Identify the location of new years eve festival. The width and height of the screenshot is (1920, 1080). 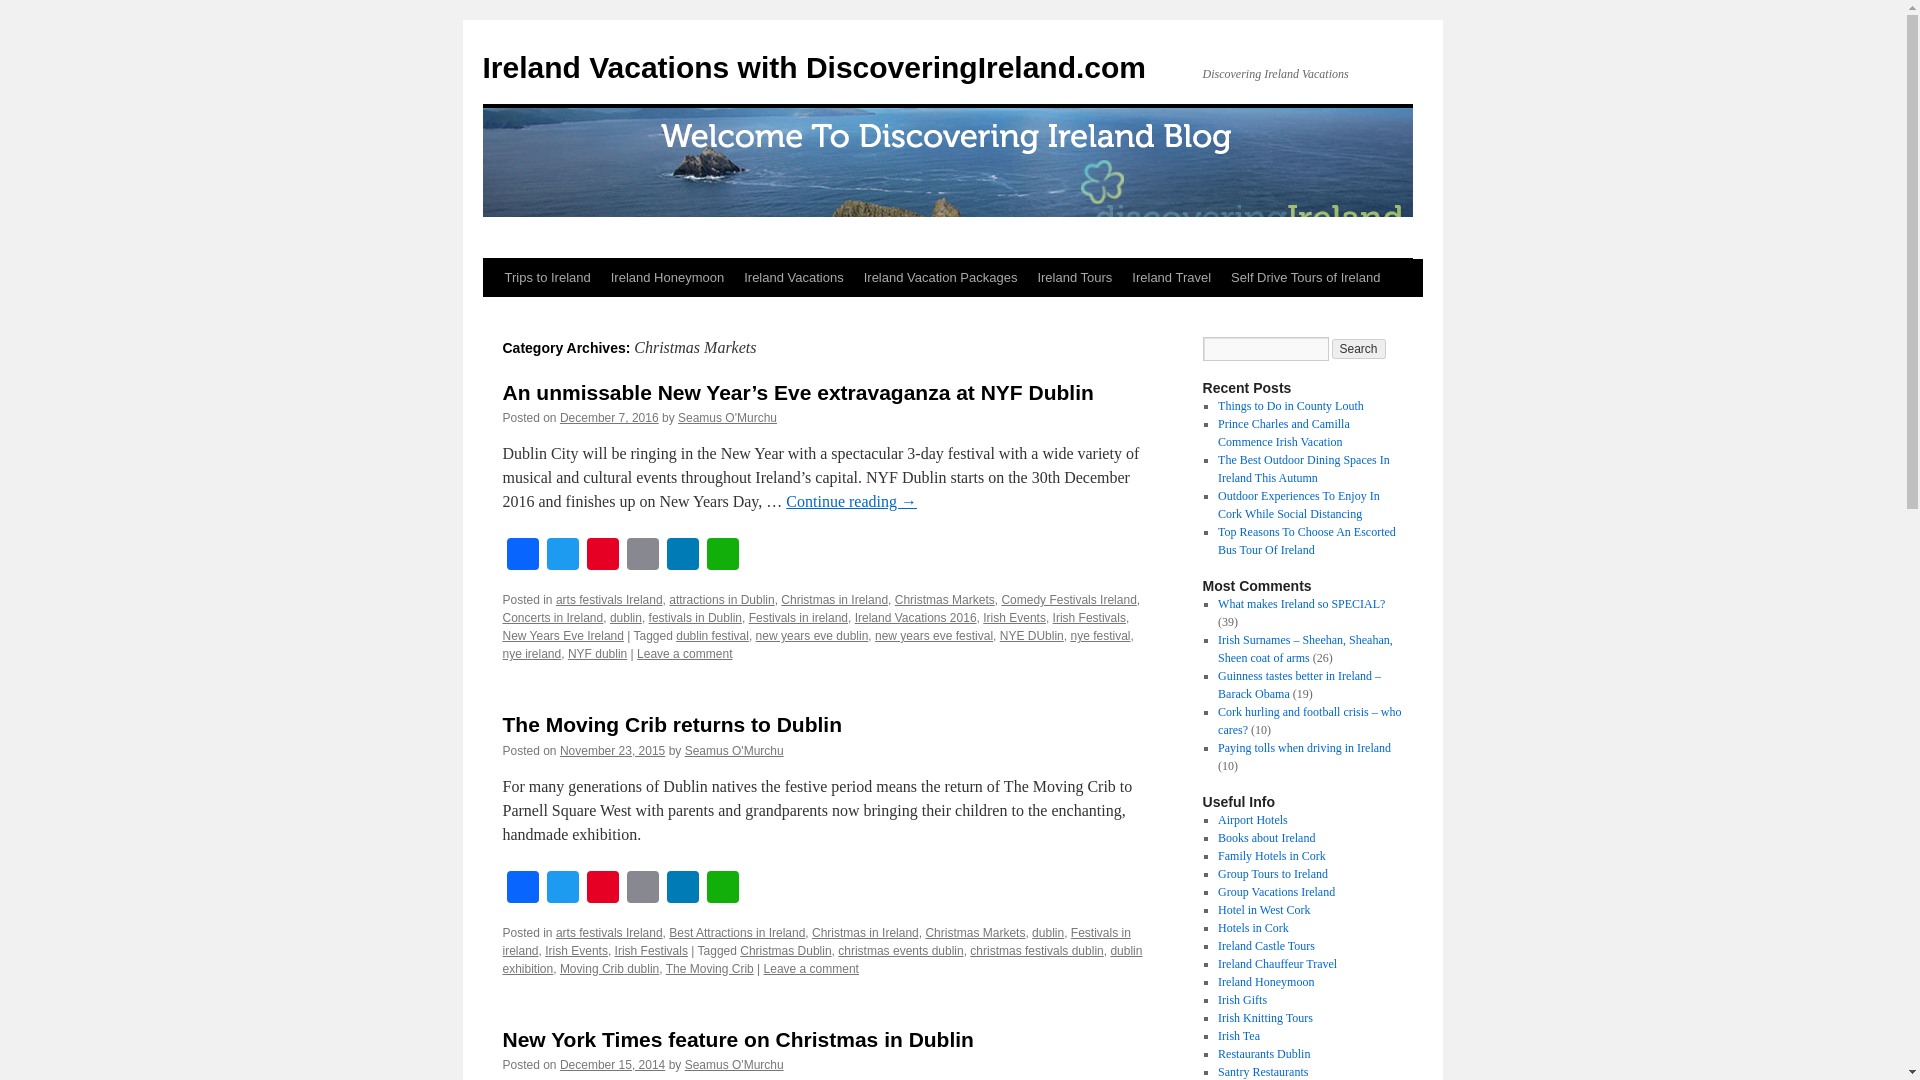
(934, 635).